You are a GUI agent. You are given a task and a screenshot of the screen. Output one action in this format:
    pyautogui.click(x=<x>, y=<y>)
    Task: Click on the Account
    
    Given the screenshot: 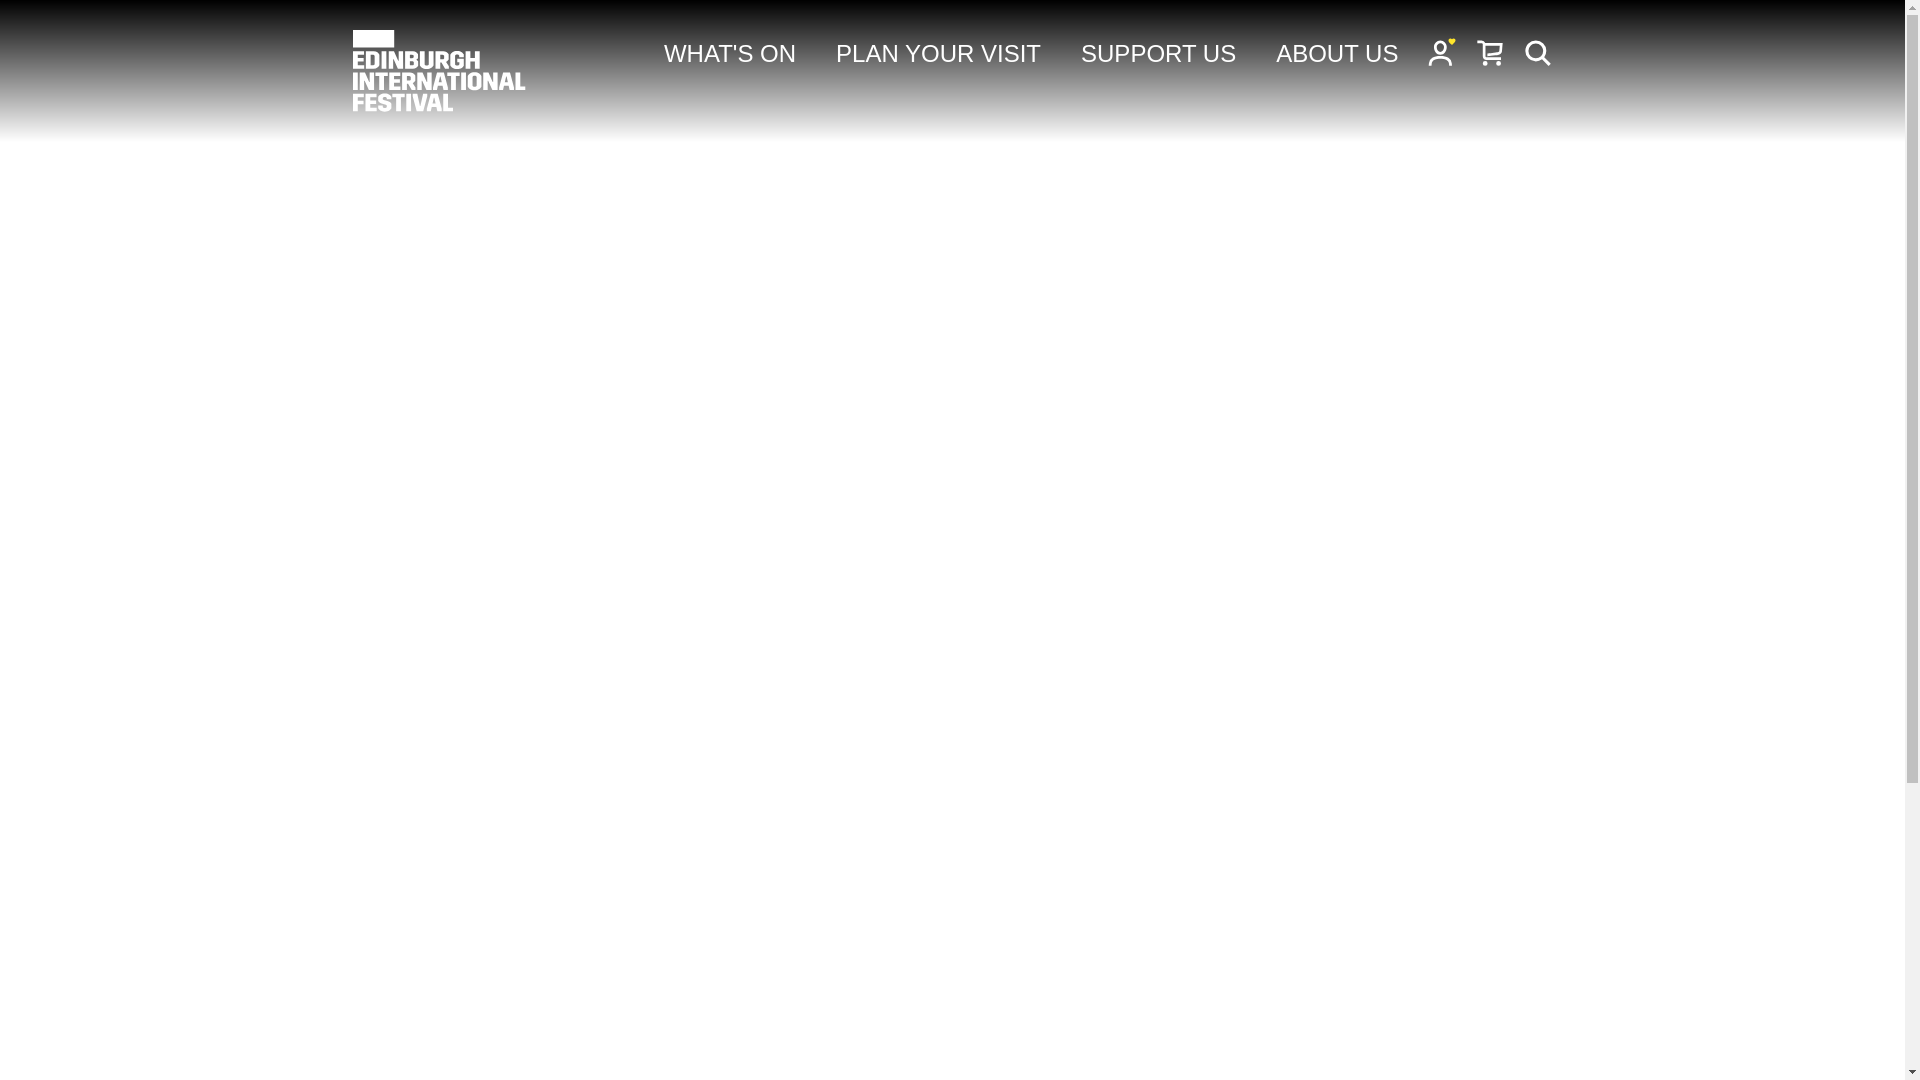 What is the action you would take?
    pyautogui.click(x=1442, y=51)
    